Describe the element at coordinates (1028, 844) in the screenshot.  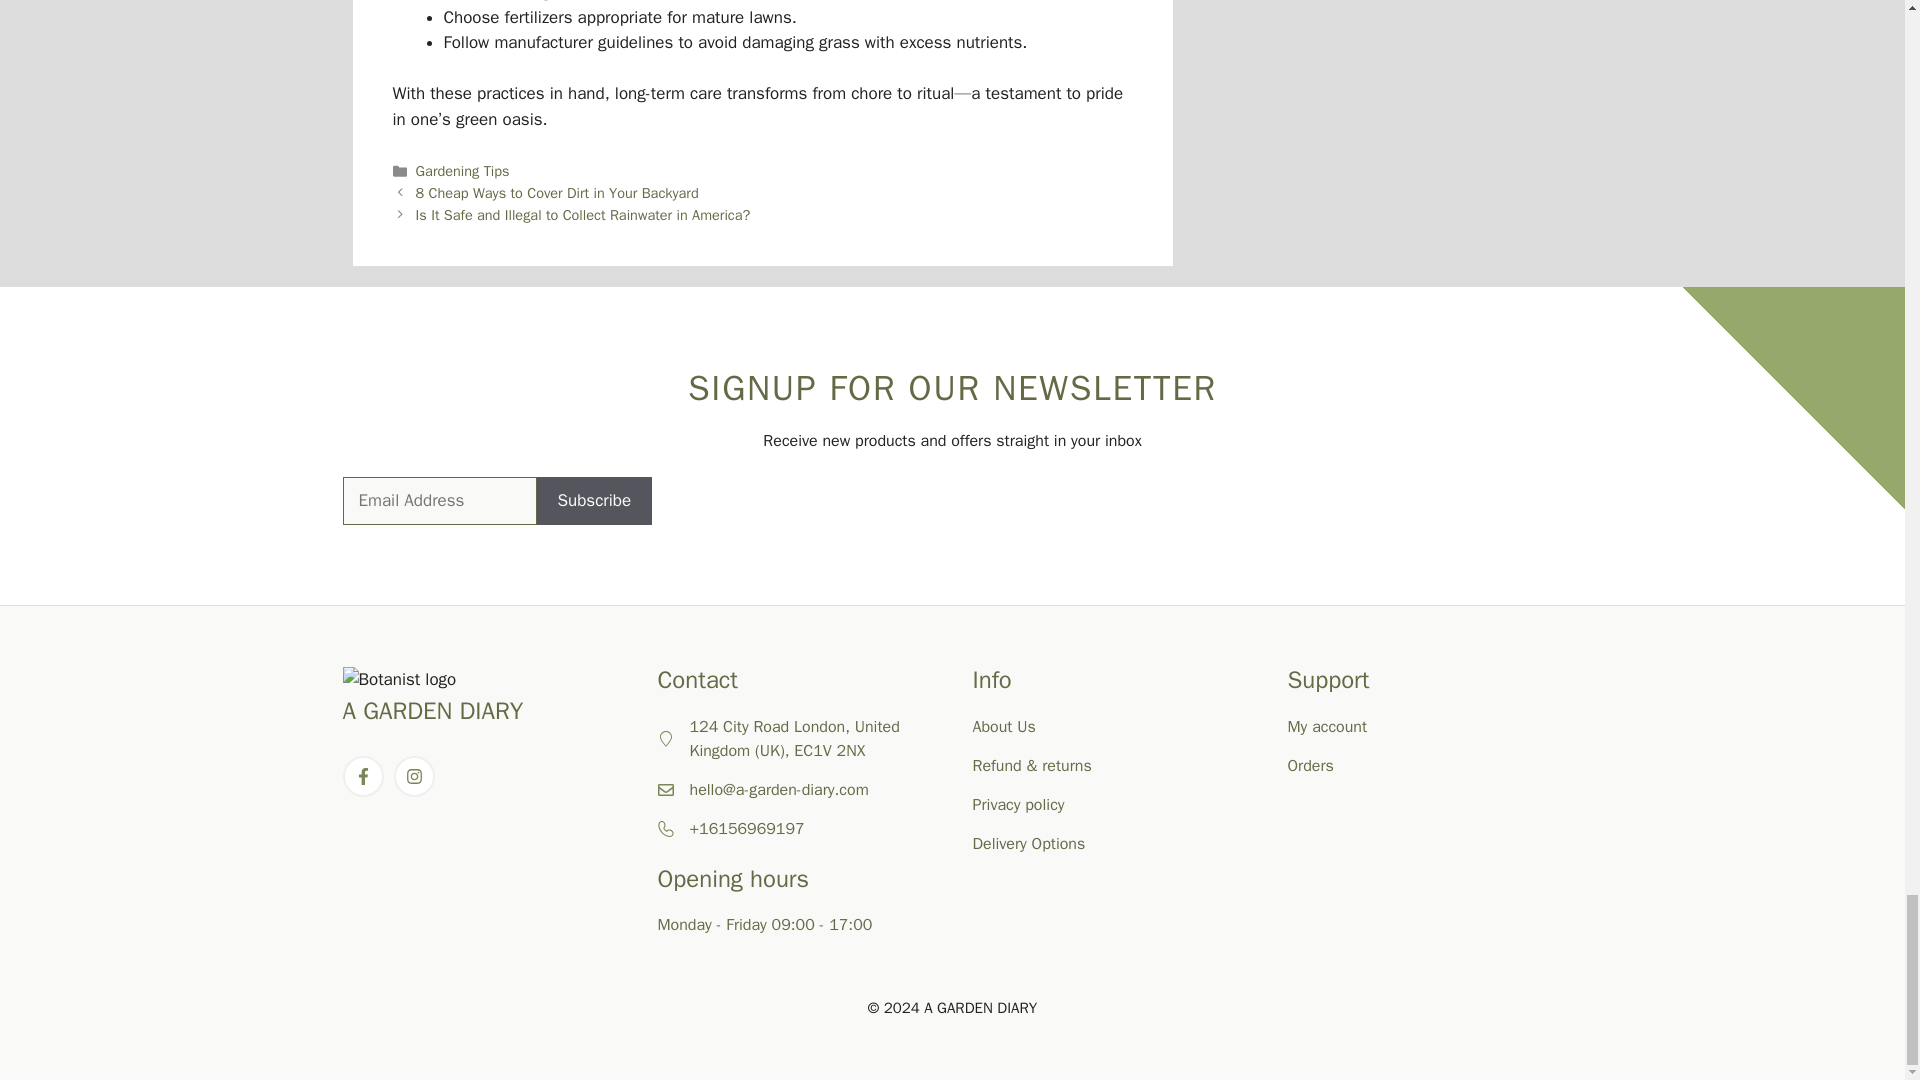
I see `Delivery Options` at that location.